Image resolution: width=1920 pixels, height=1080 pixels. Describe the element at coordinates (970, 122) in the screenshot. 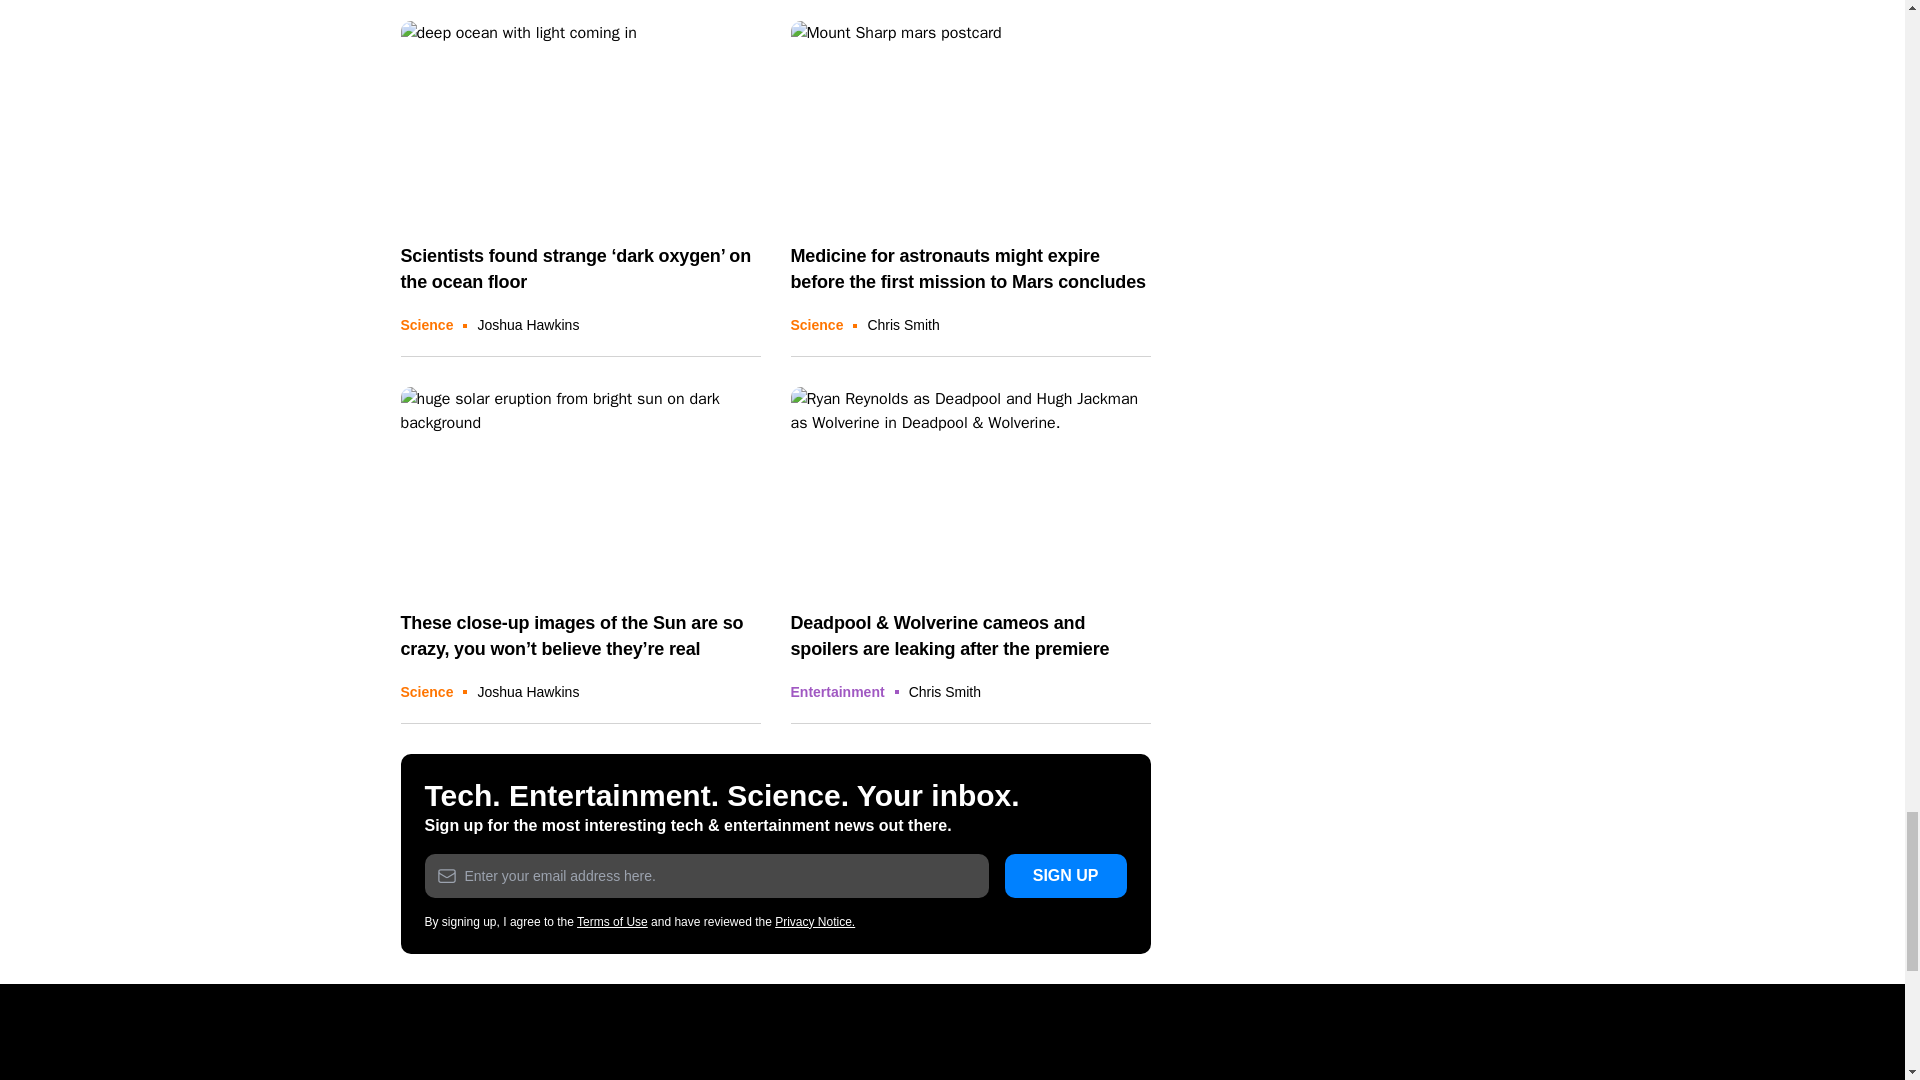

I see `Mission to Mars` at that location.